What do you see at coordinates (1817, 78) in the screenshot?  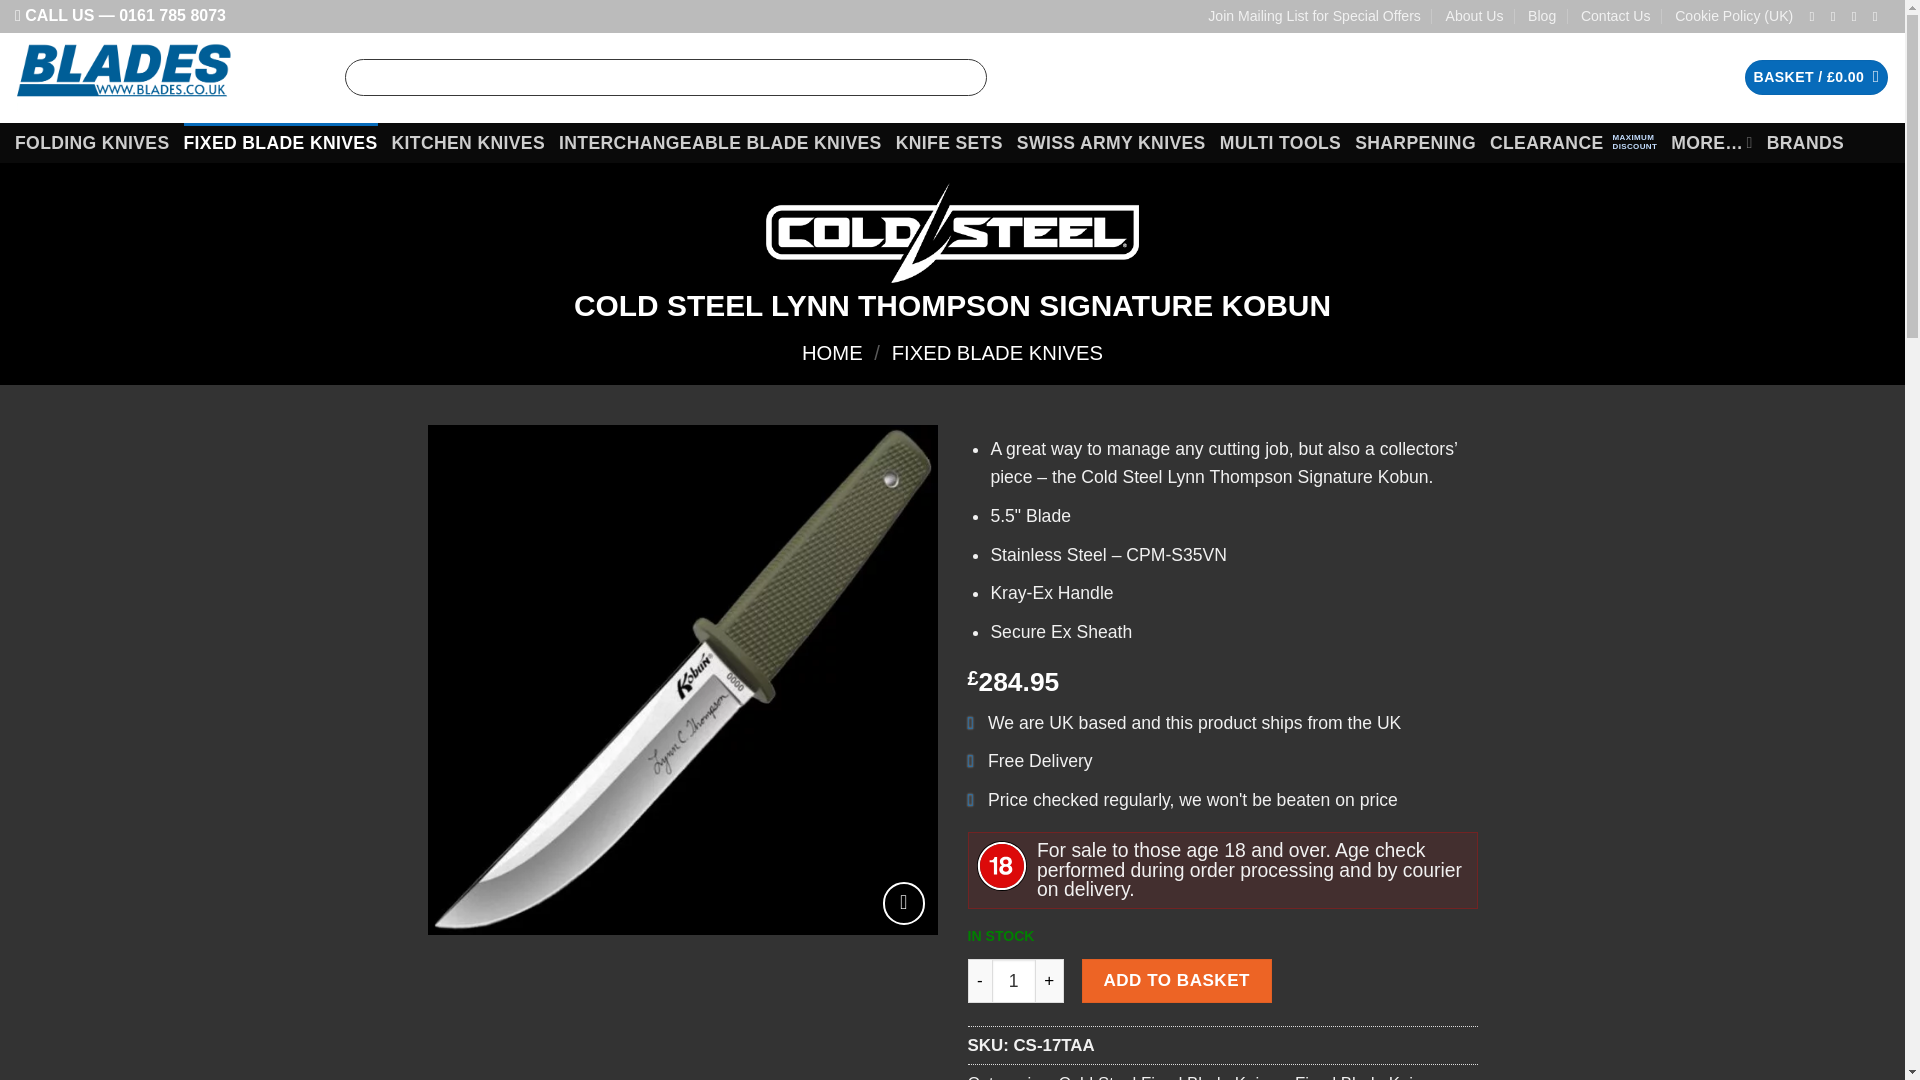 I see `Basket` at bounding box center [1817, 78].